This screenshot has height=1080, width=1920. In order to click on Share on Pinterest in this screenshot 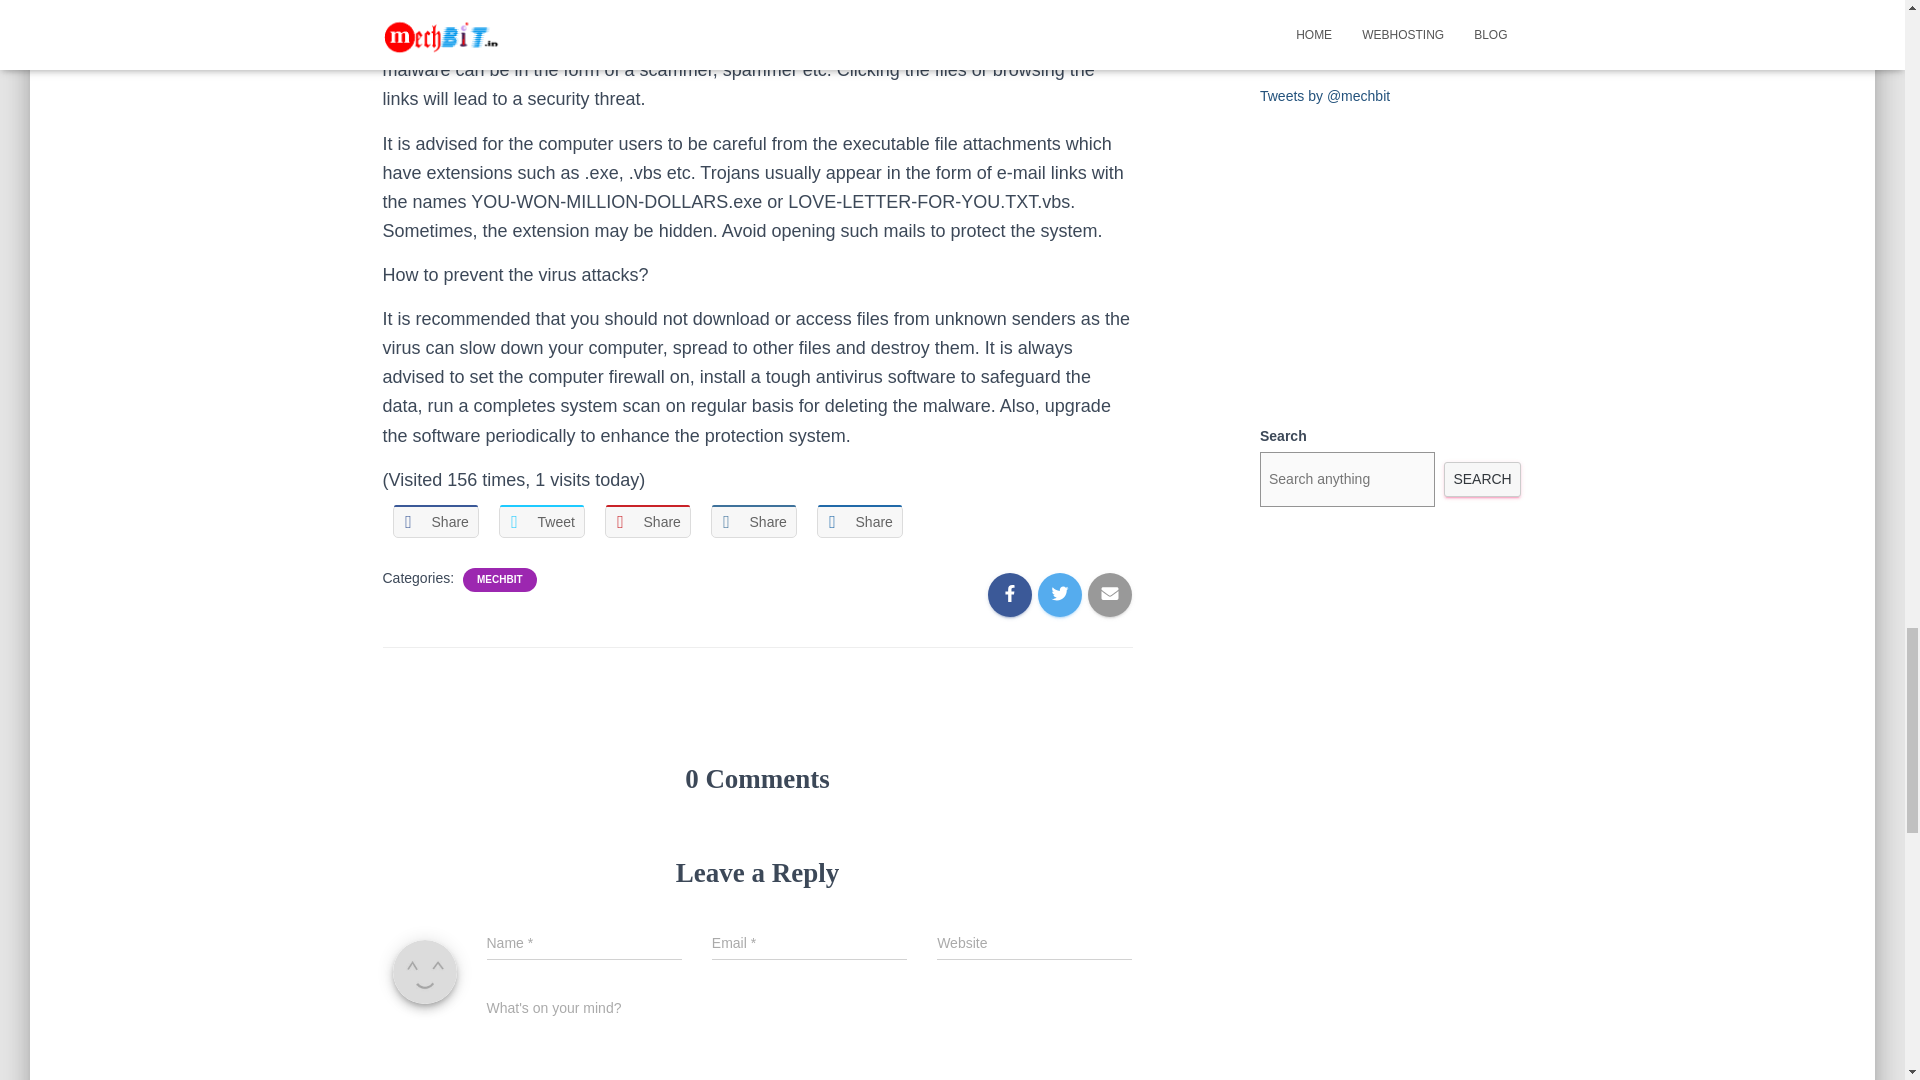, I will do `click(646, 521)`.